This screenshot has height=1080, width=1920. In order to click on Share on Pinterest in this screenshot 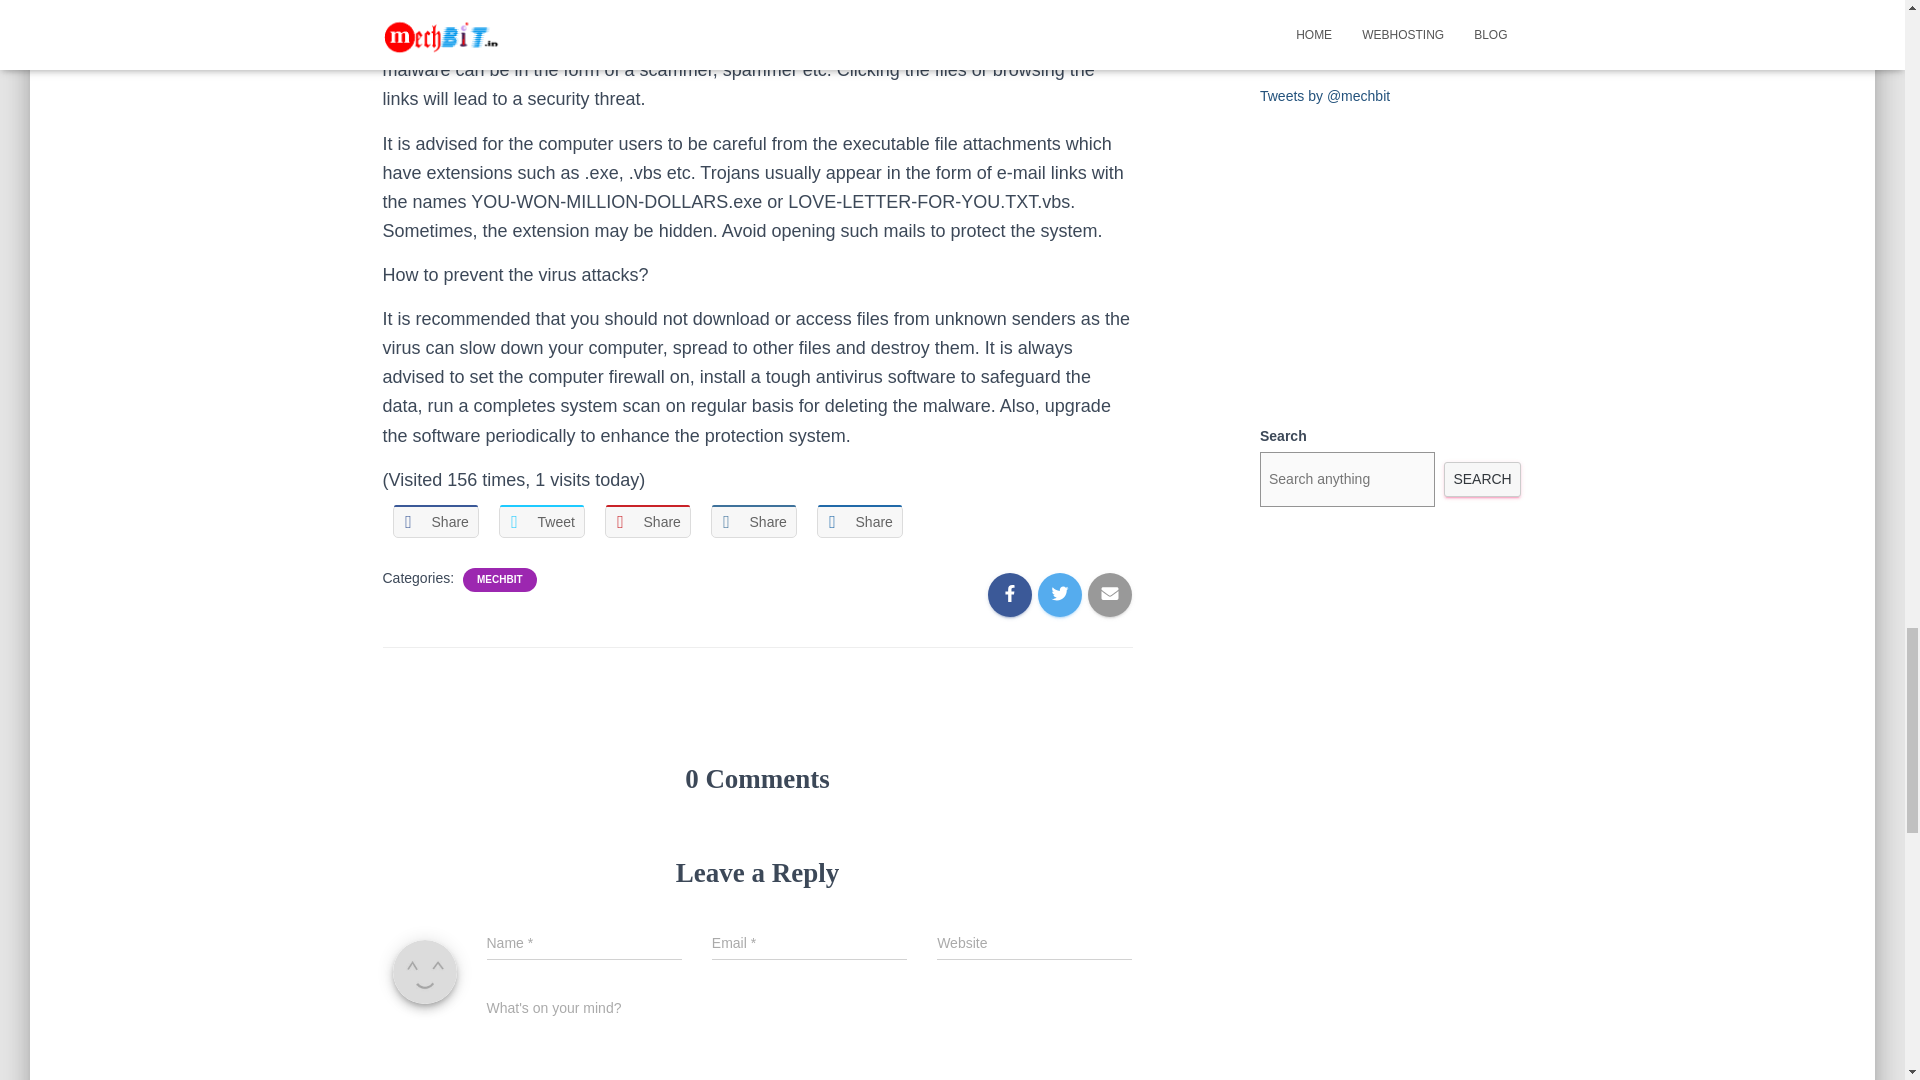, I will do `click(646, 521)`.